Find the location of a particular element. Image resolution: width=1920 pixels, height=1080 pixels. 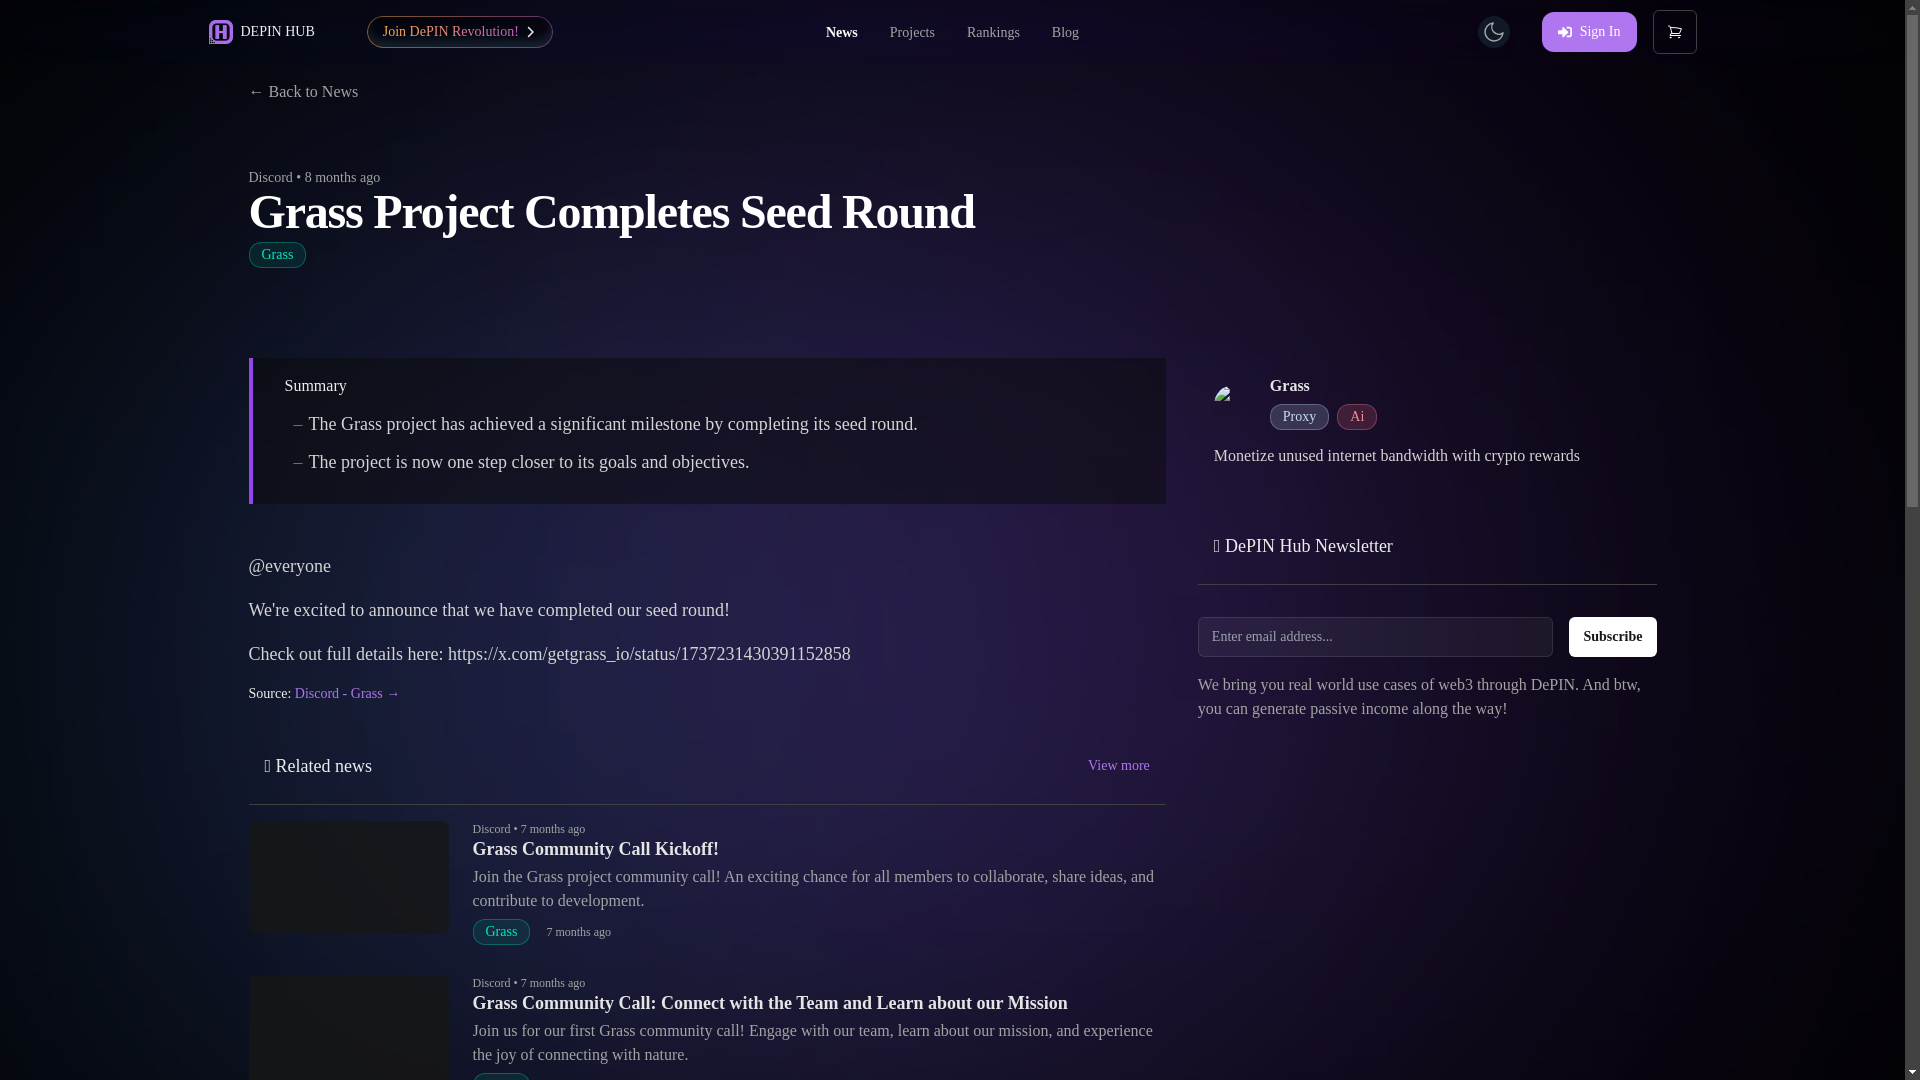

Grass is located at coordinates (1289, 385).